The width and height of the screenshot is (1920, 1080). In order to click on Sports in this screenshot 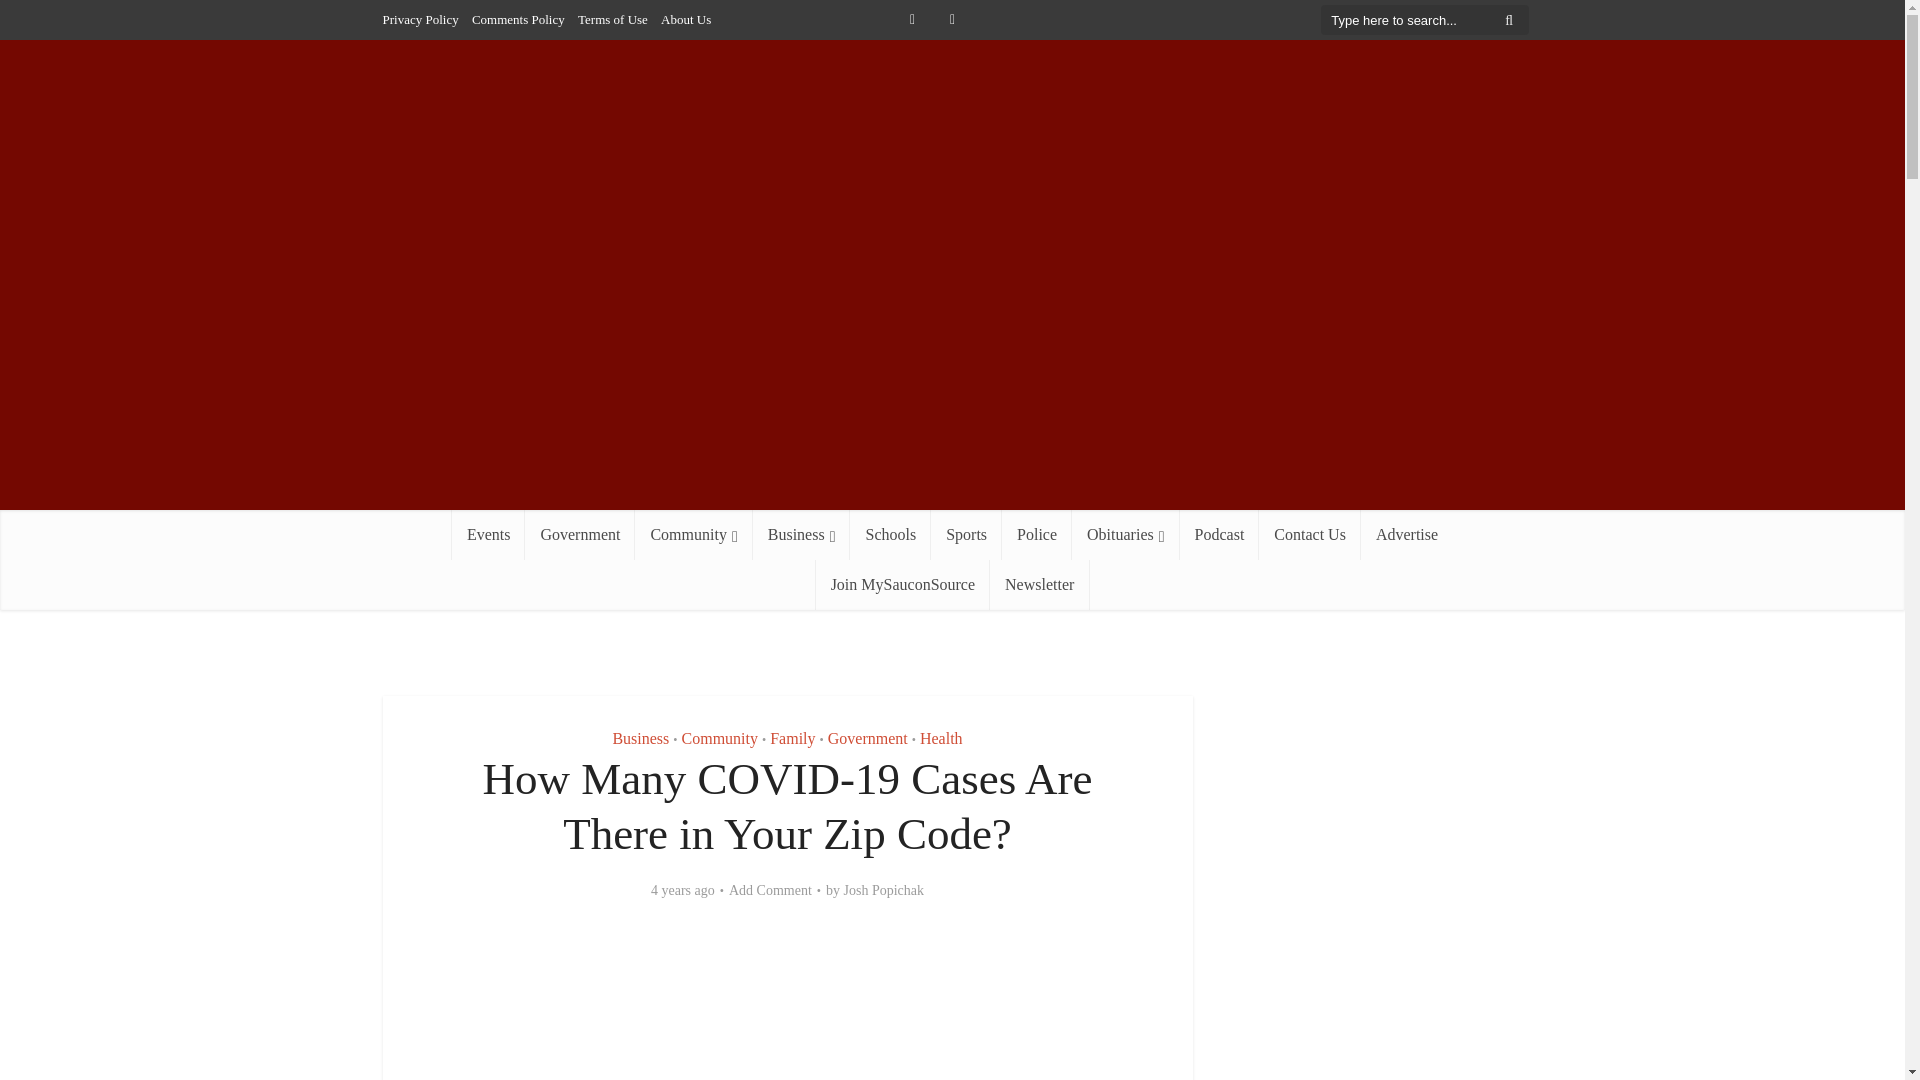, I will do `click(966, 534)`.